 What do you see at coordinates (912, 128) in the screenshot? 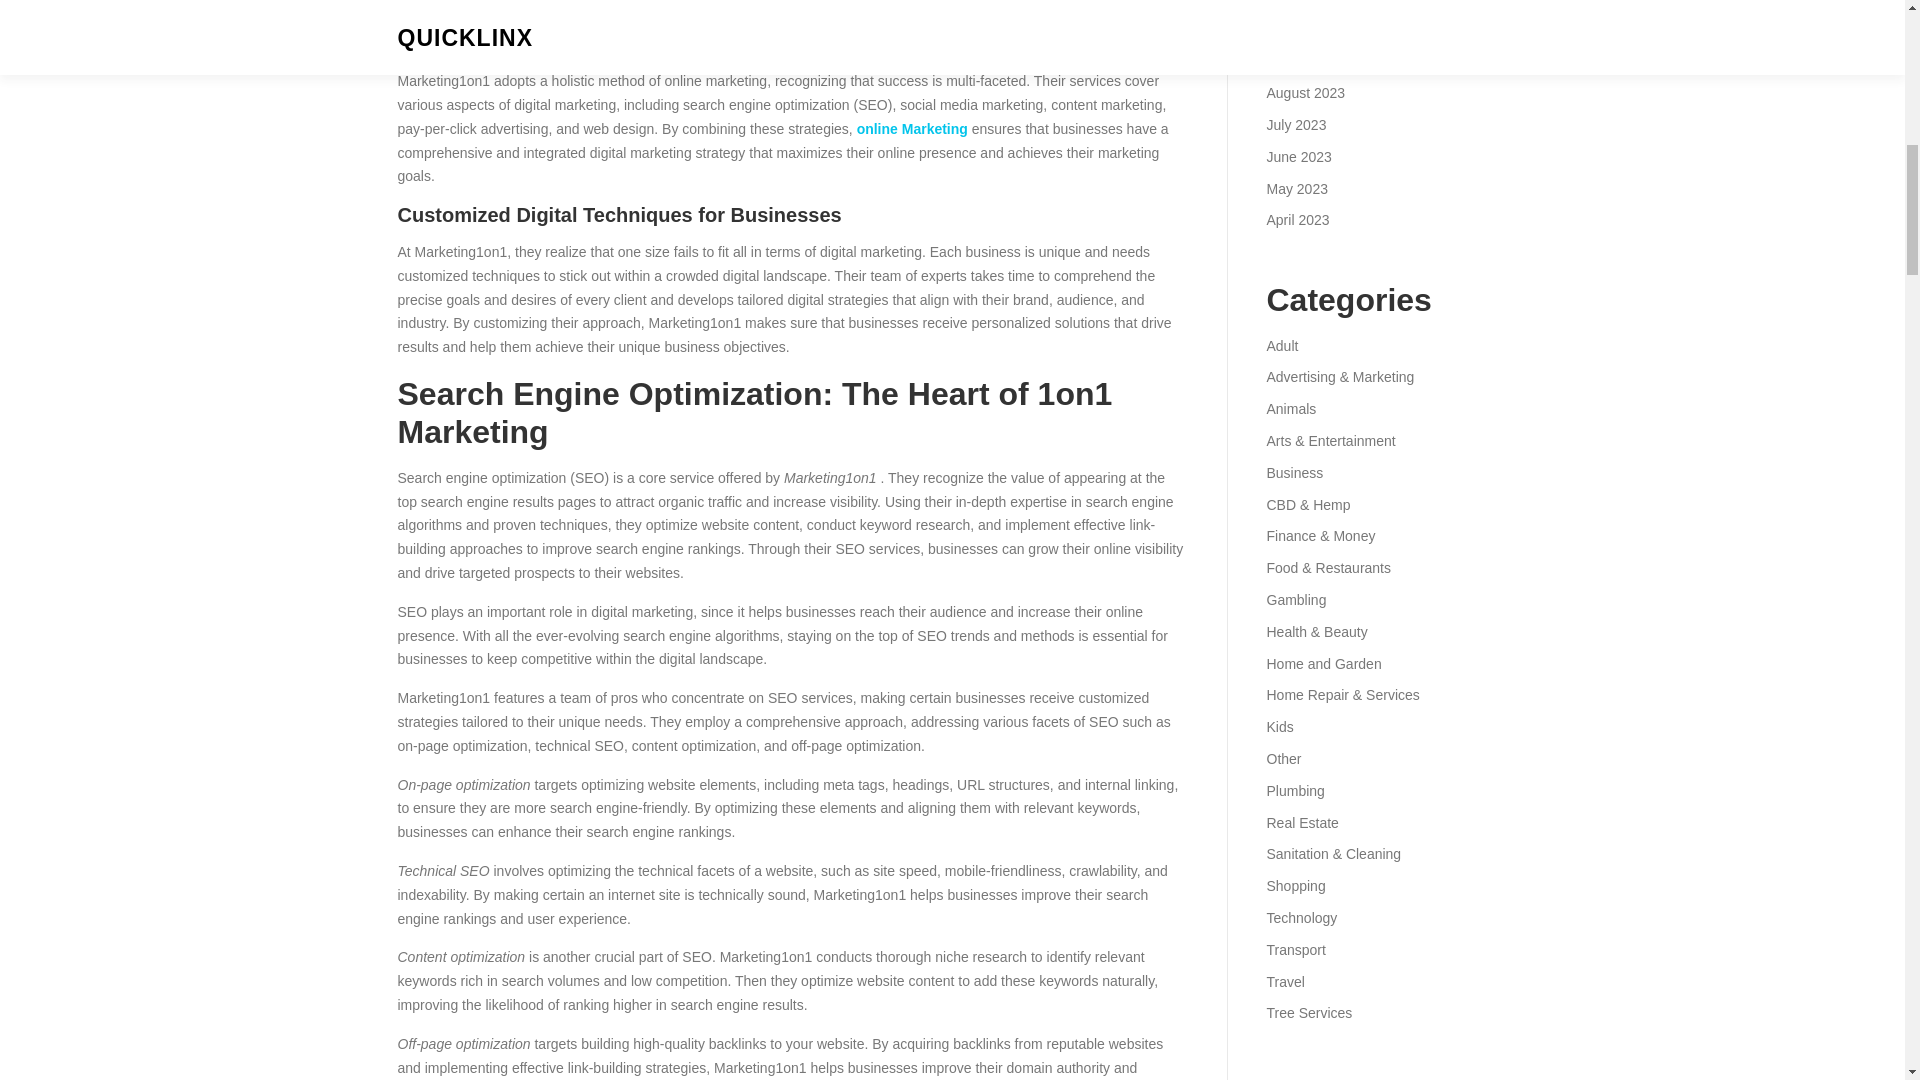
I see `online Marketing` at bounding box center [912, 128].